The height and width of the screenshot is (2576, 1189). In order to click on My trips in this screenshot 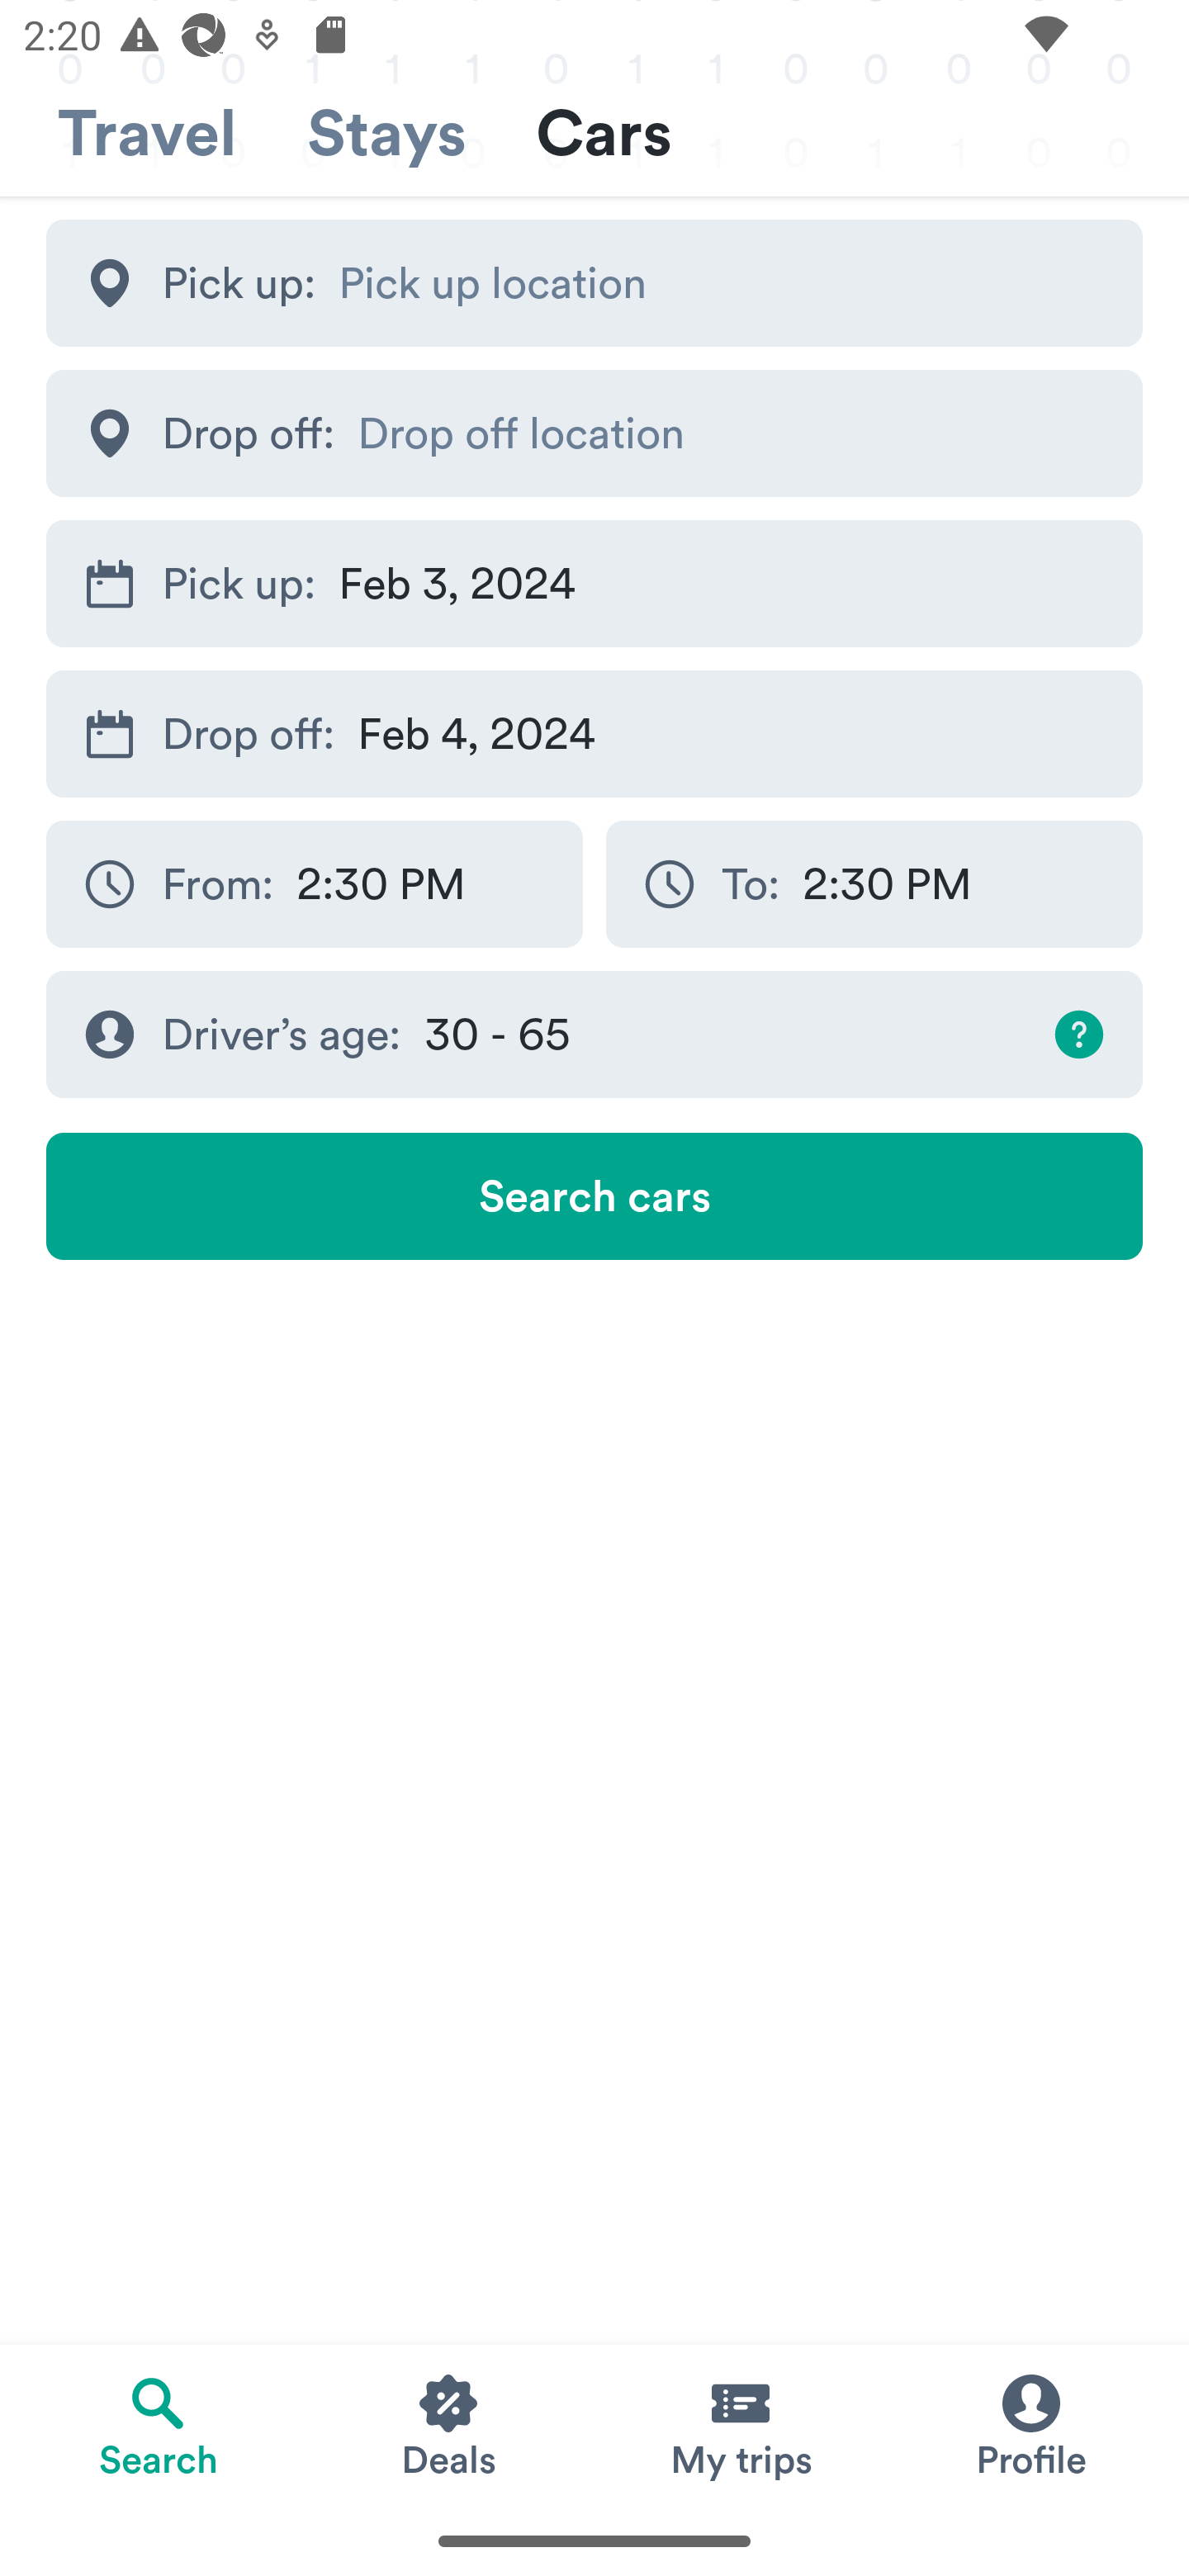, I will do `click(740, 2425)`.